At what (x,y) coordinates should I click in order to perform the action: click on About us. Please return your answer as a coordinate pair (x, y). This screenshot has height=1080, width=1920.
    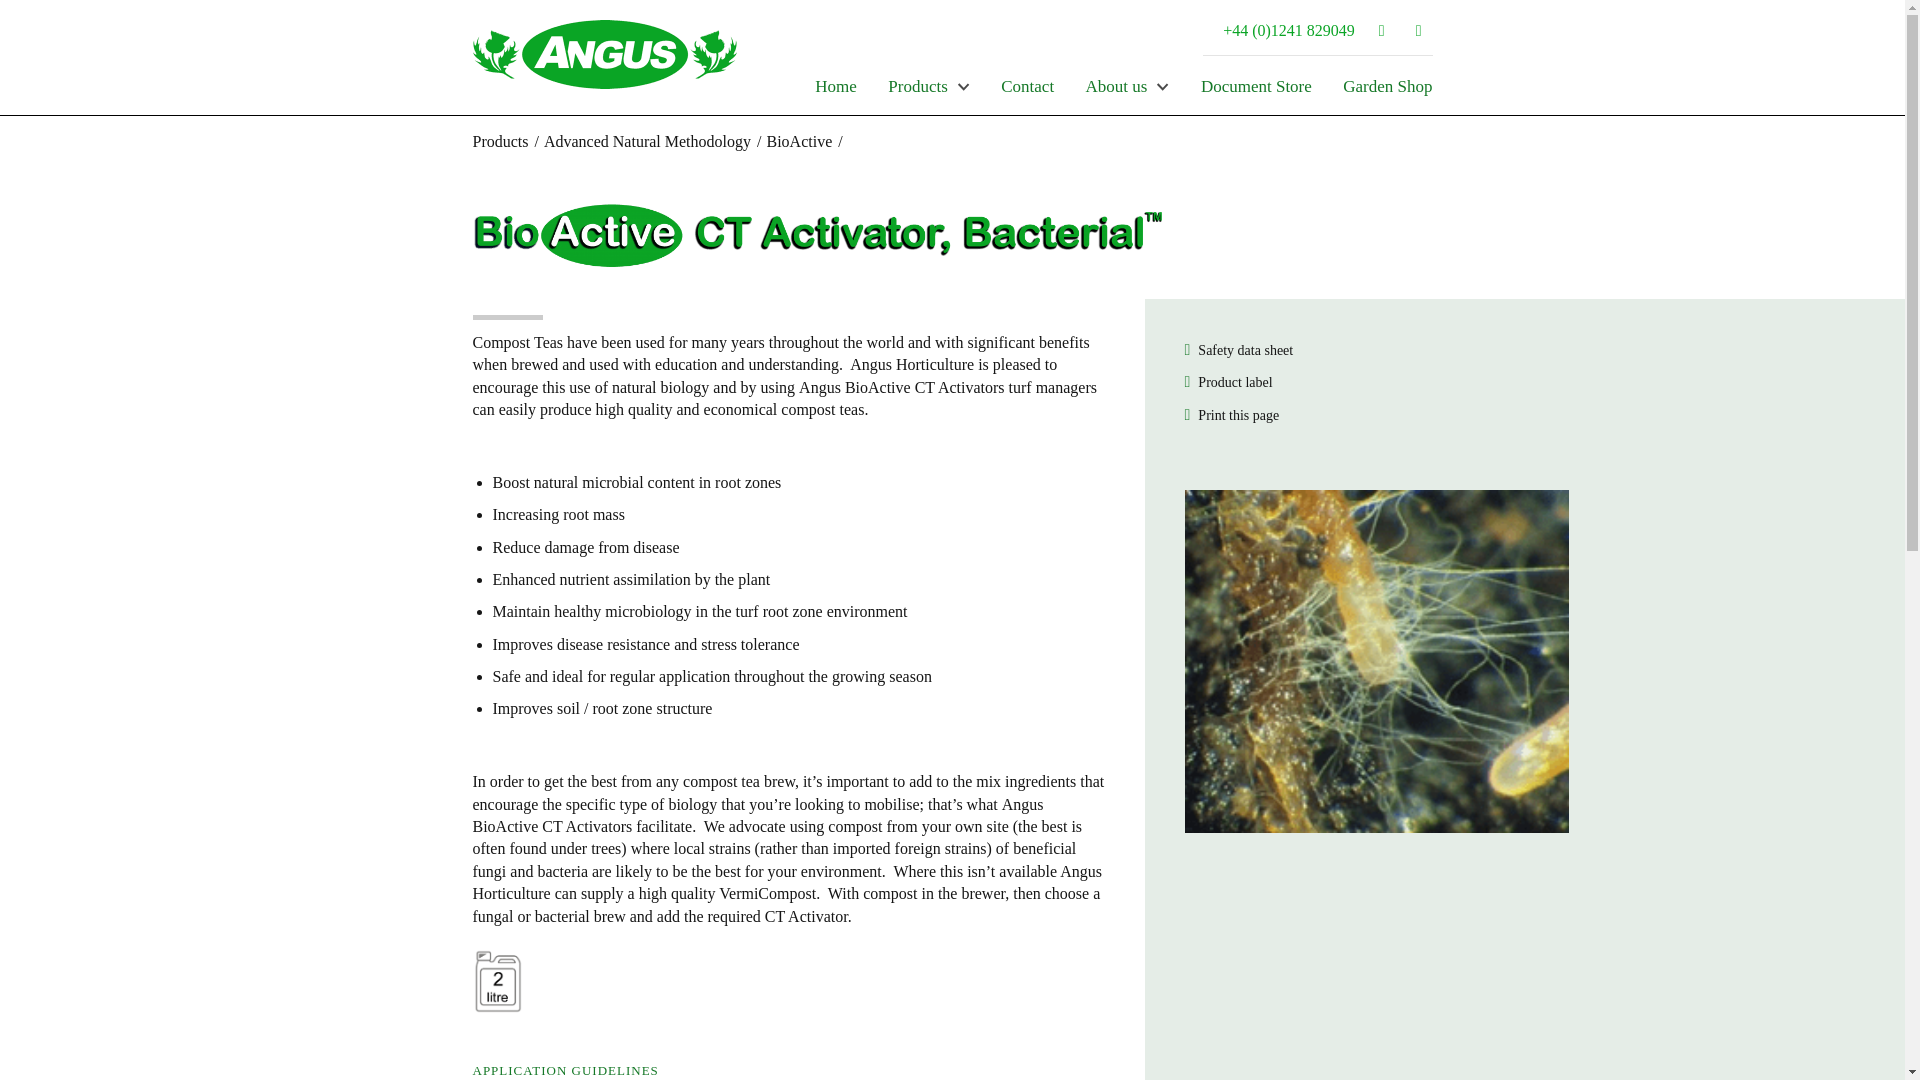
    Looking at the image, I should click on (1128, 90).